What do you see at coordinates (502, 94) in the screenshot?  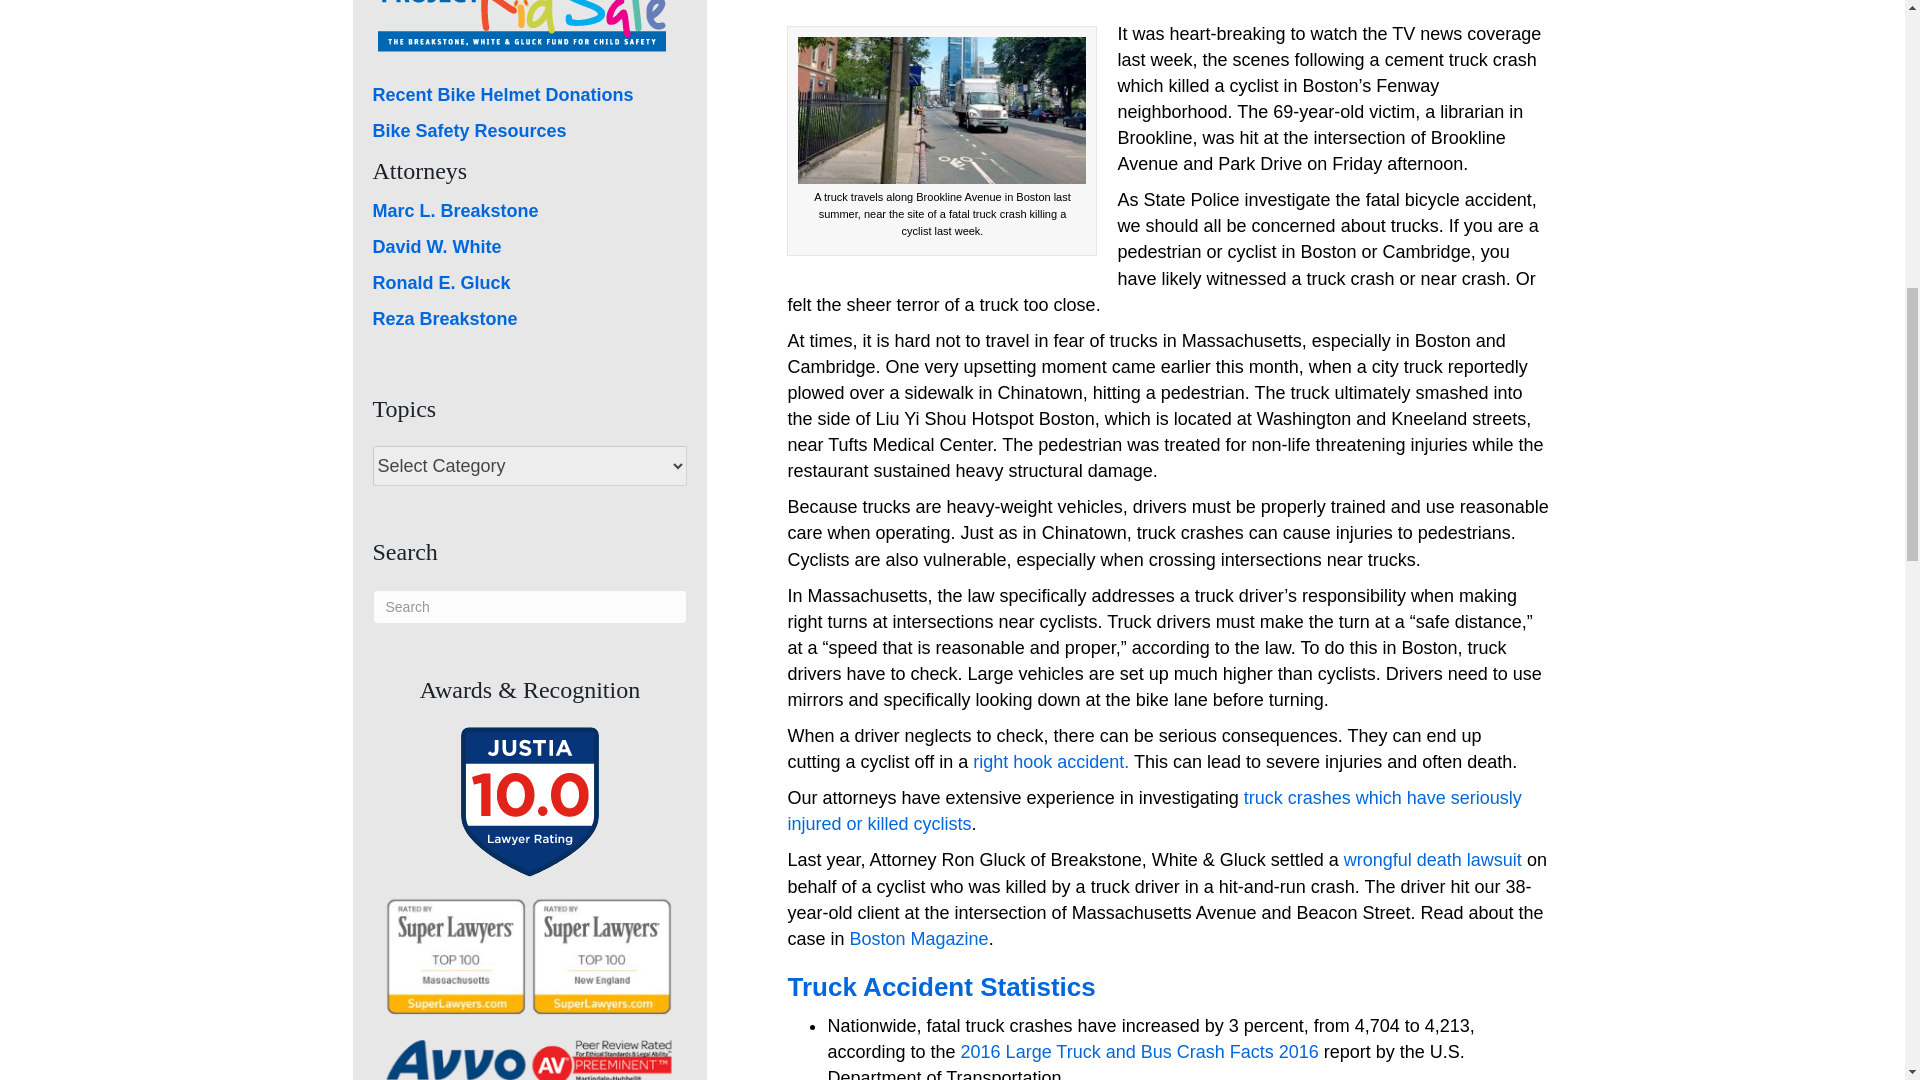 I see `Recent Bike Helmet Donations` at bounding box center [502, 94].